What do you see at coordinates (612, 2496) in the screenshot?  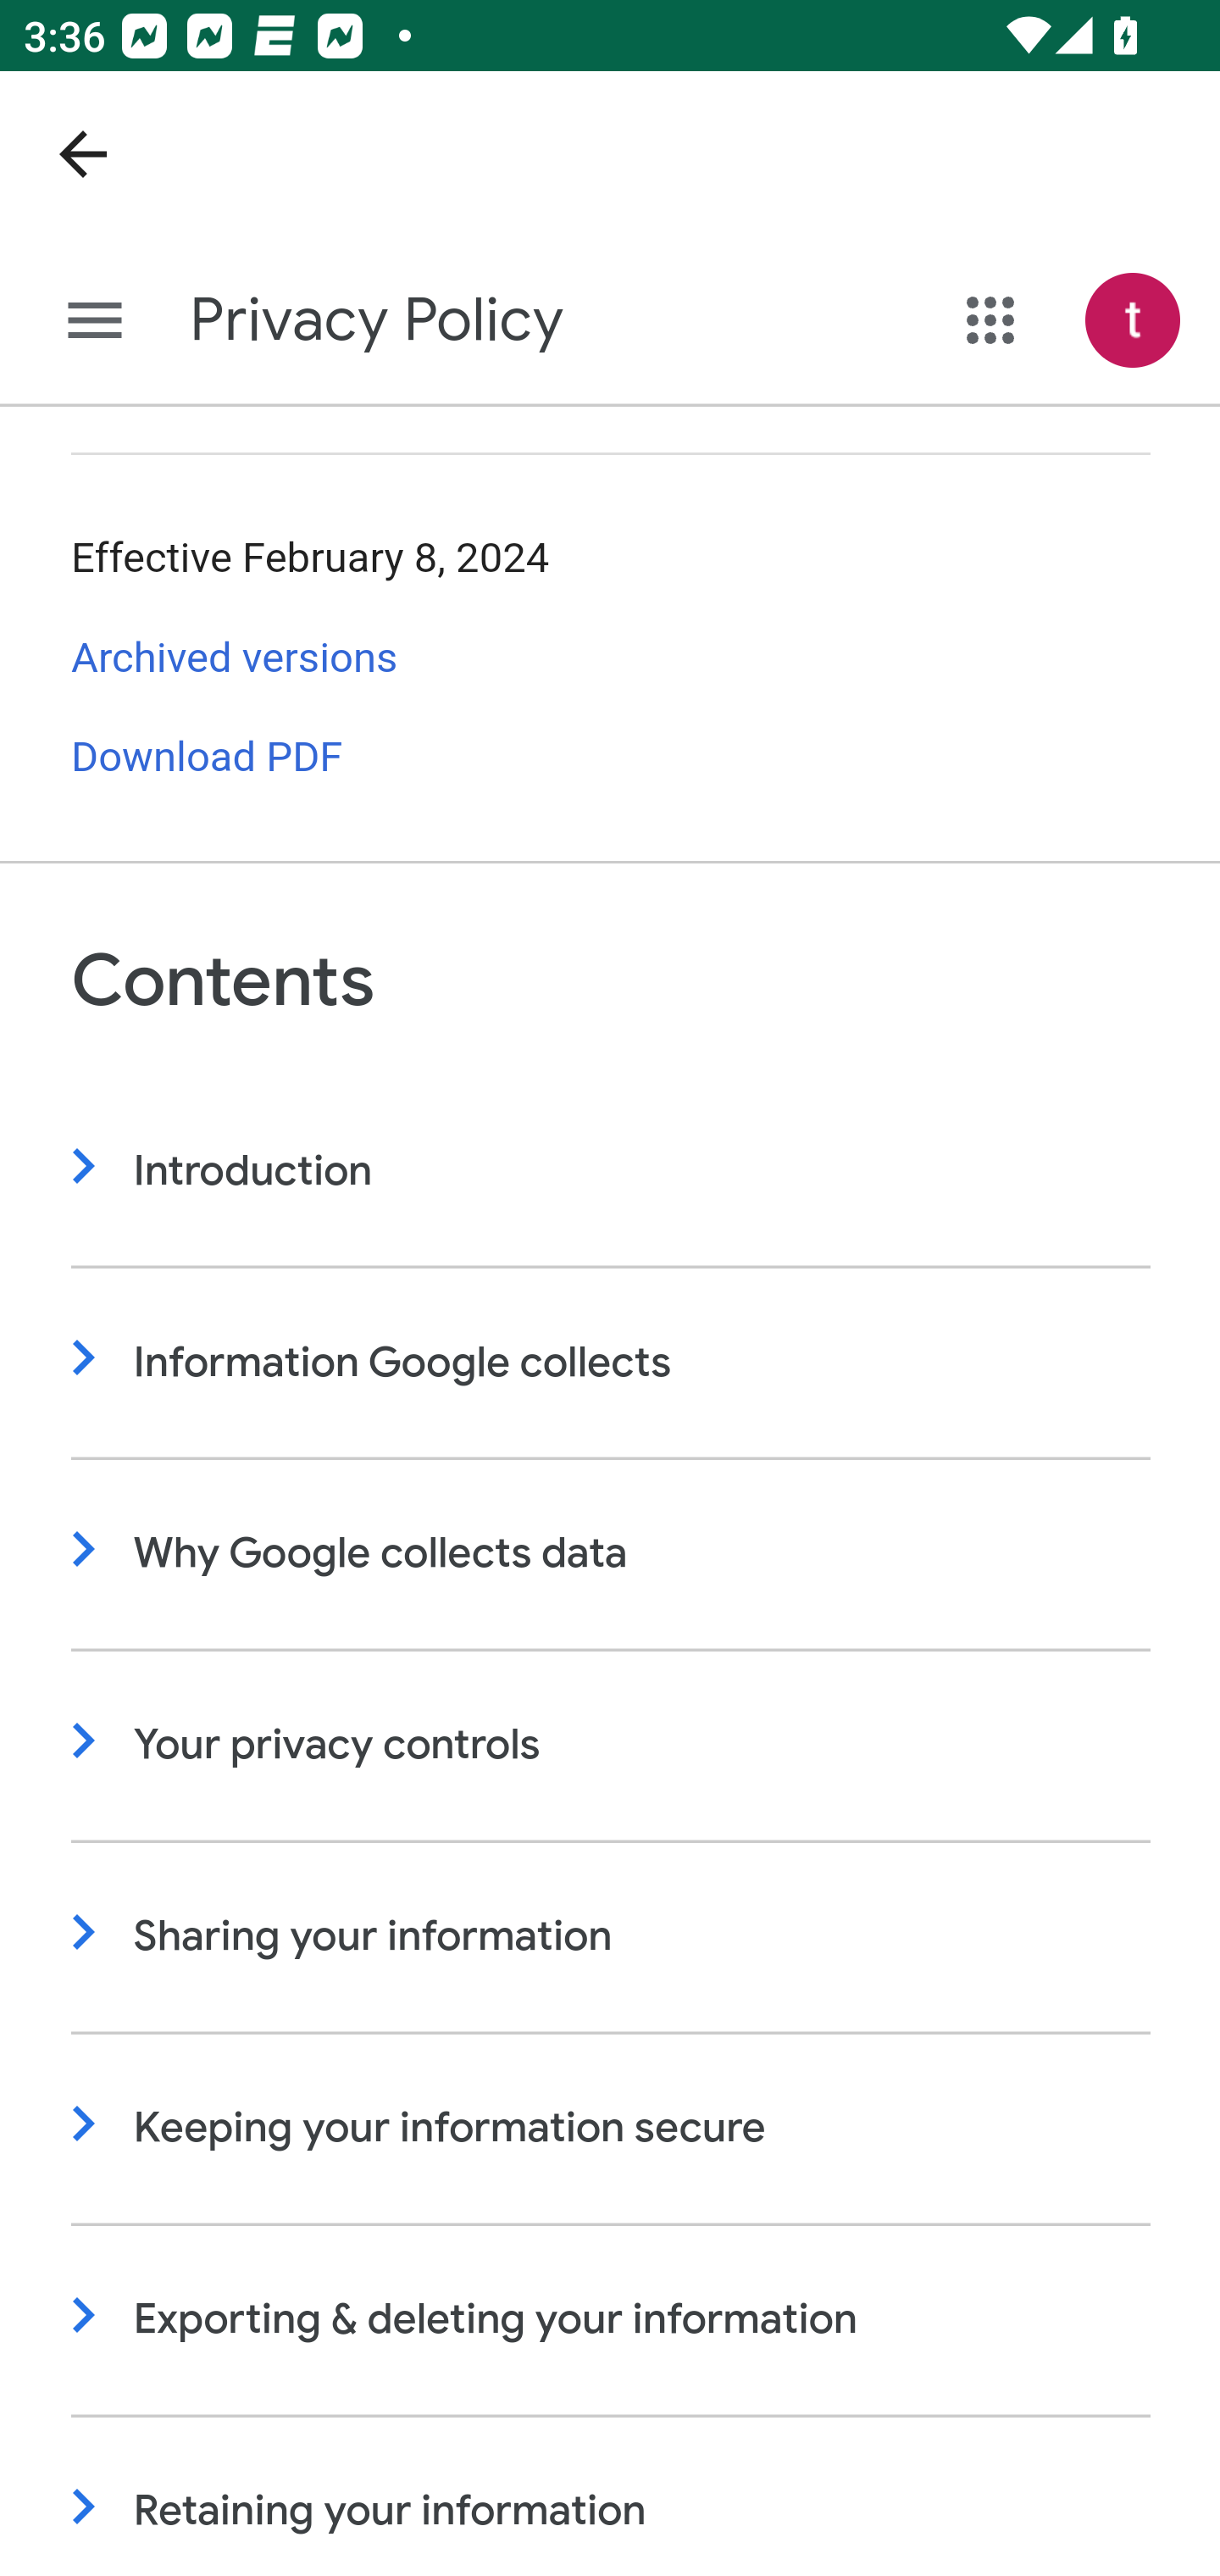 I see `Retaining your information` at bounding box center [612, 2496].